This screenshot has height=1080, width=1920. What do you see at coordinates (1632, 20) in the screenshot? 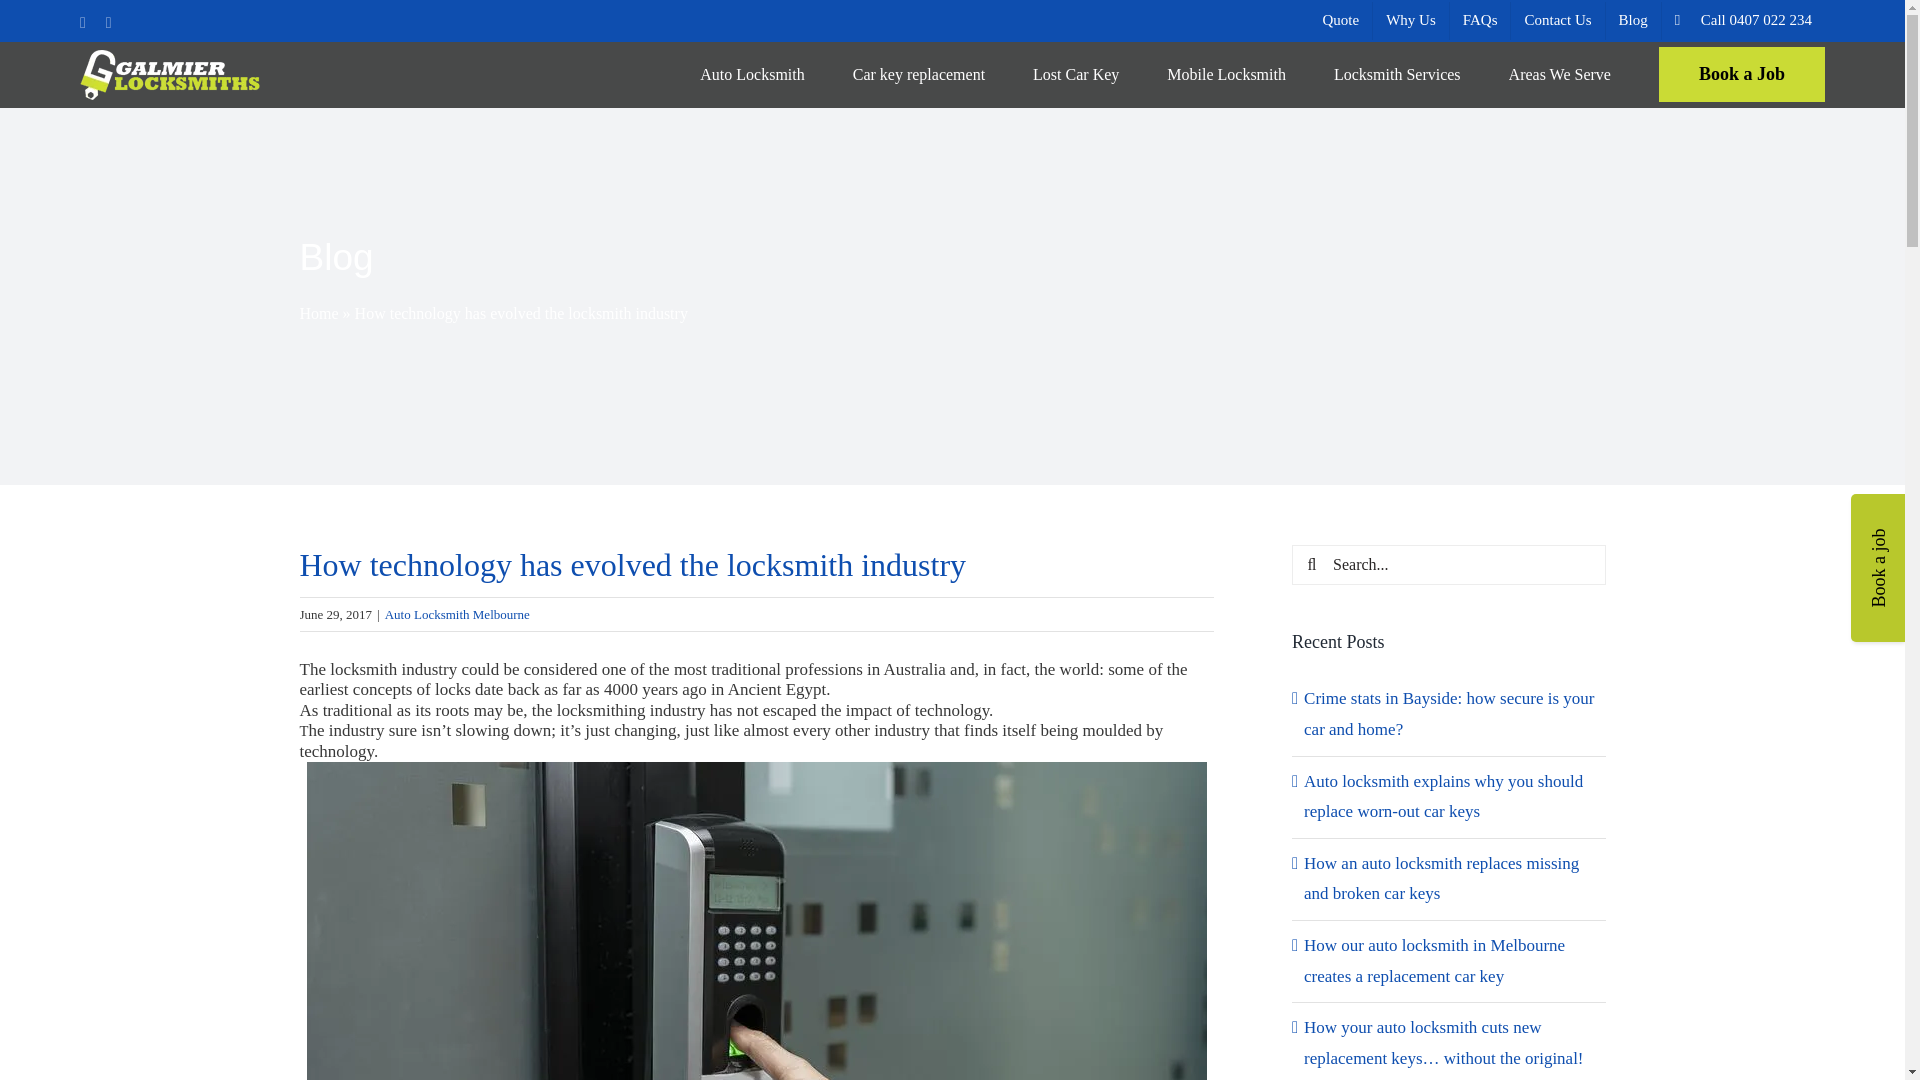
I see `Blog` at bounding box center [1632, 20].